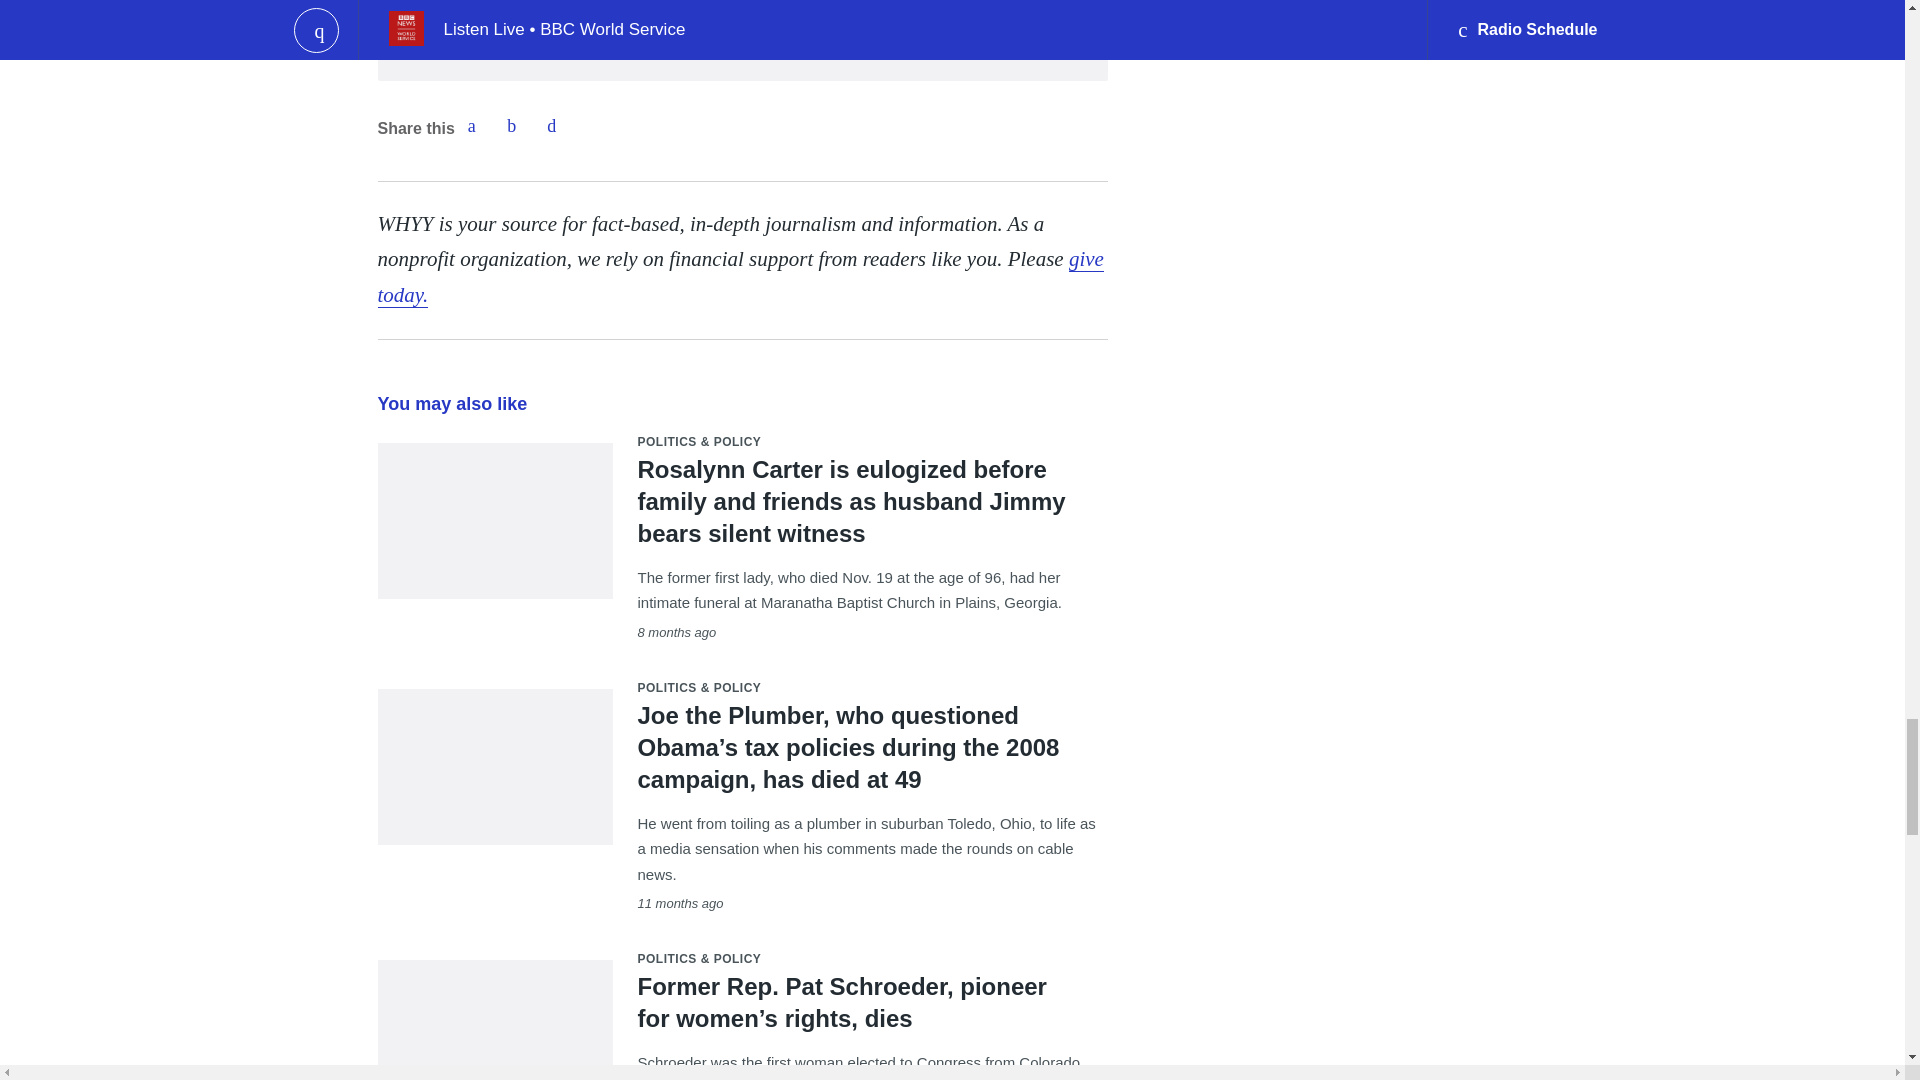 The height and width of the screenshot is (1080, 1920). I want to click on Twitter, so click(511, 125).